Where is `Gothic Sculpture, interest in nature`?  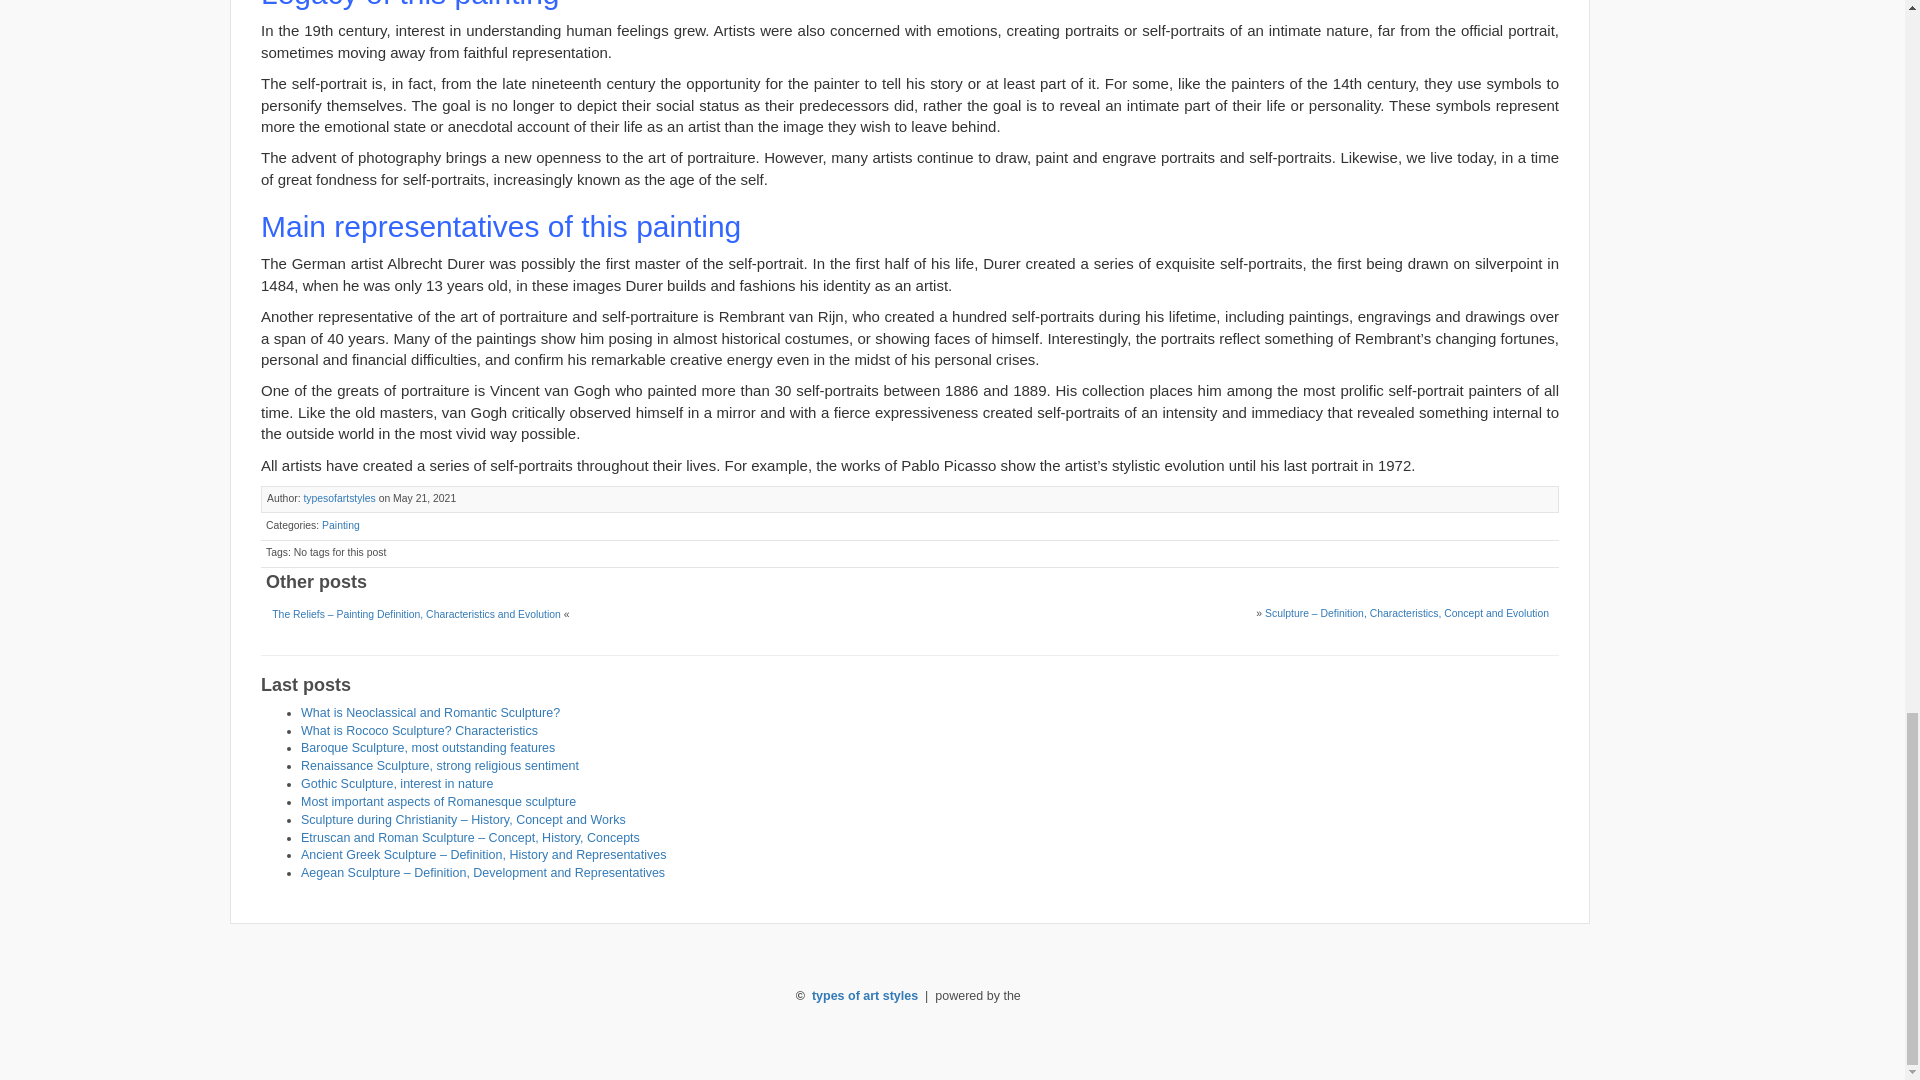 Gothic Sculpture, interest in nature is located at coordinates (397, 783).